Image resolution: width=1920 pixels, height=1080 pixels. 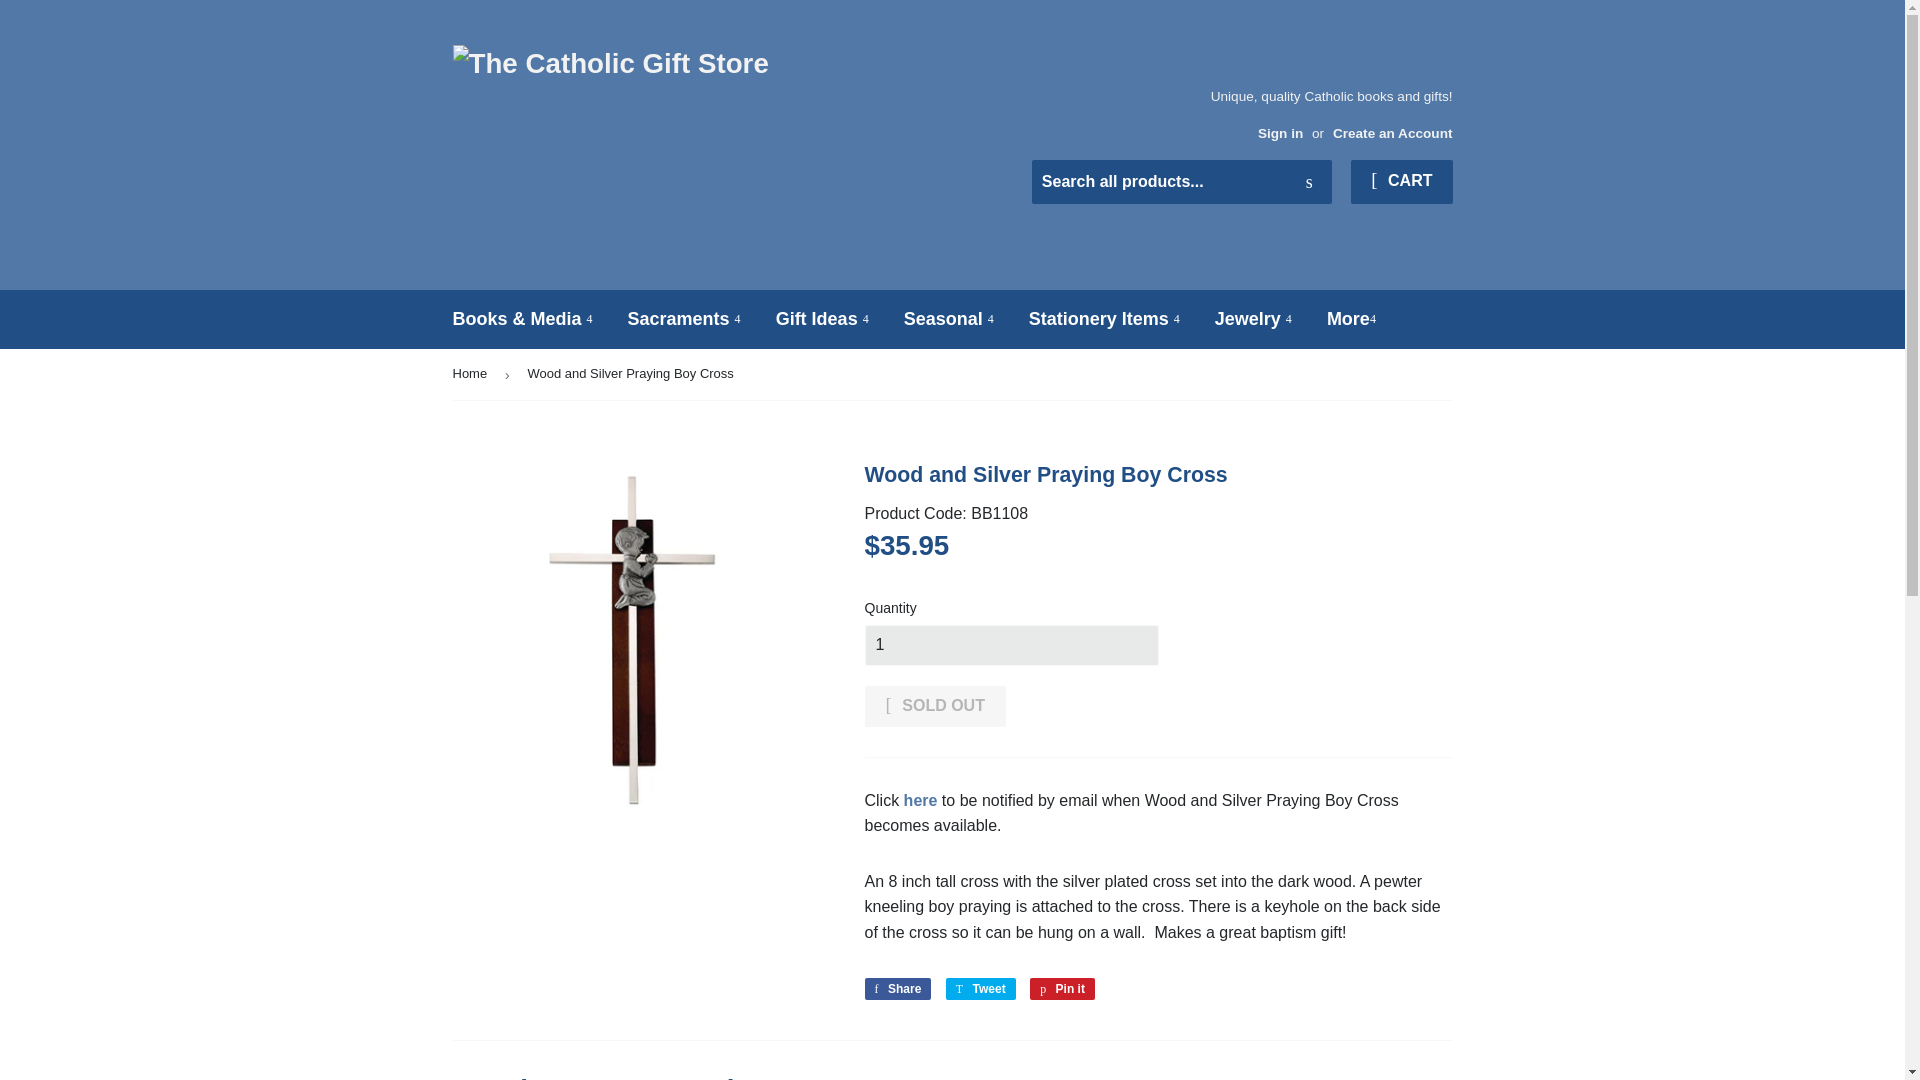 What do you see at coordinates (1309, 183) in the screenshot?
I see `Search` at bounding box center [1309, 183].